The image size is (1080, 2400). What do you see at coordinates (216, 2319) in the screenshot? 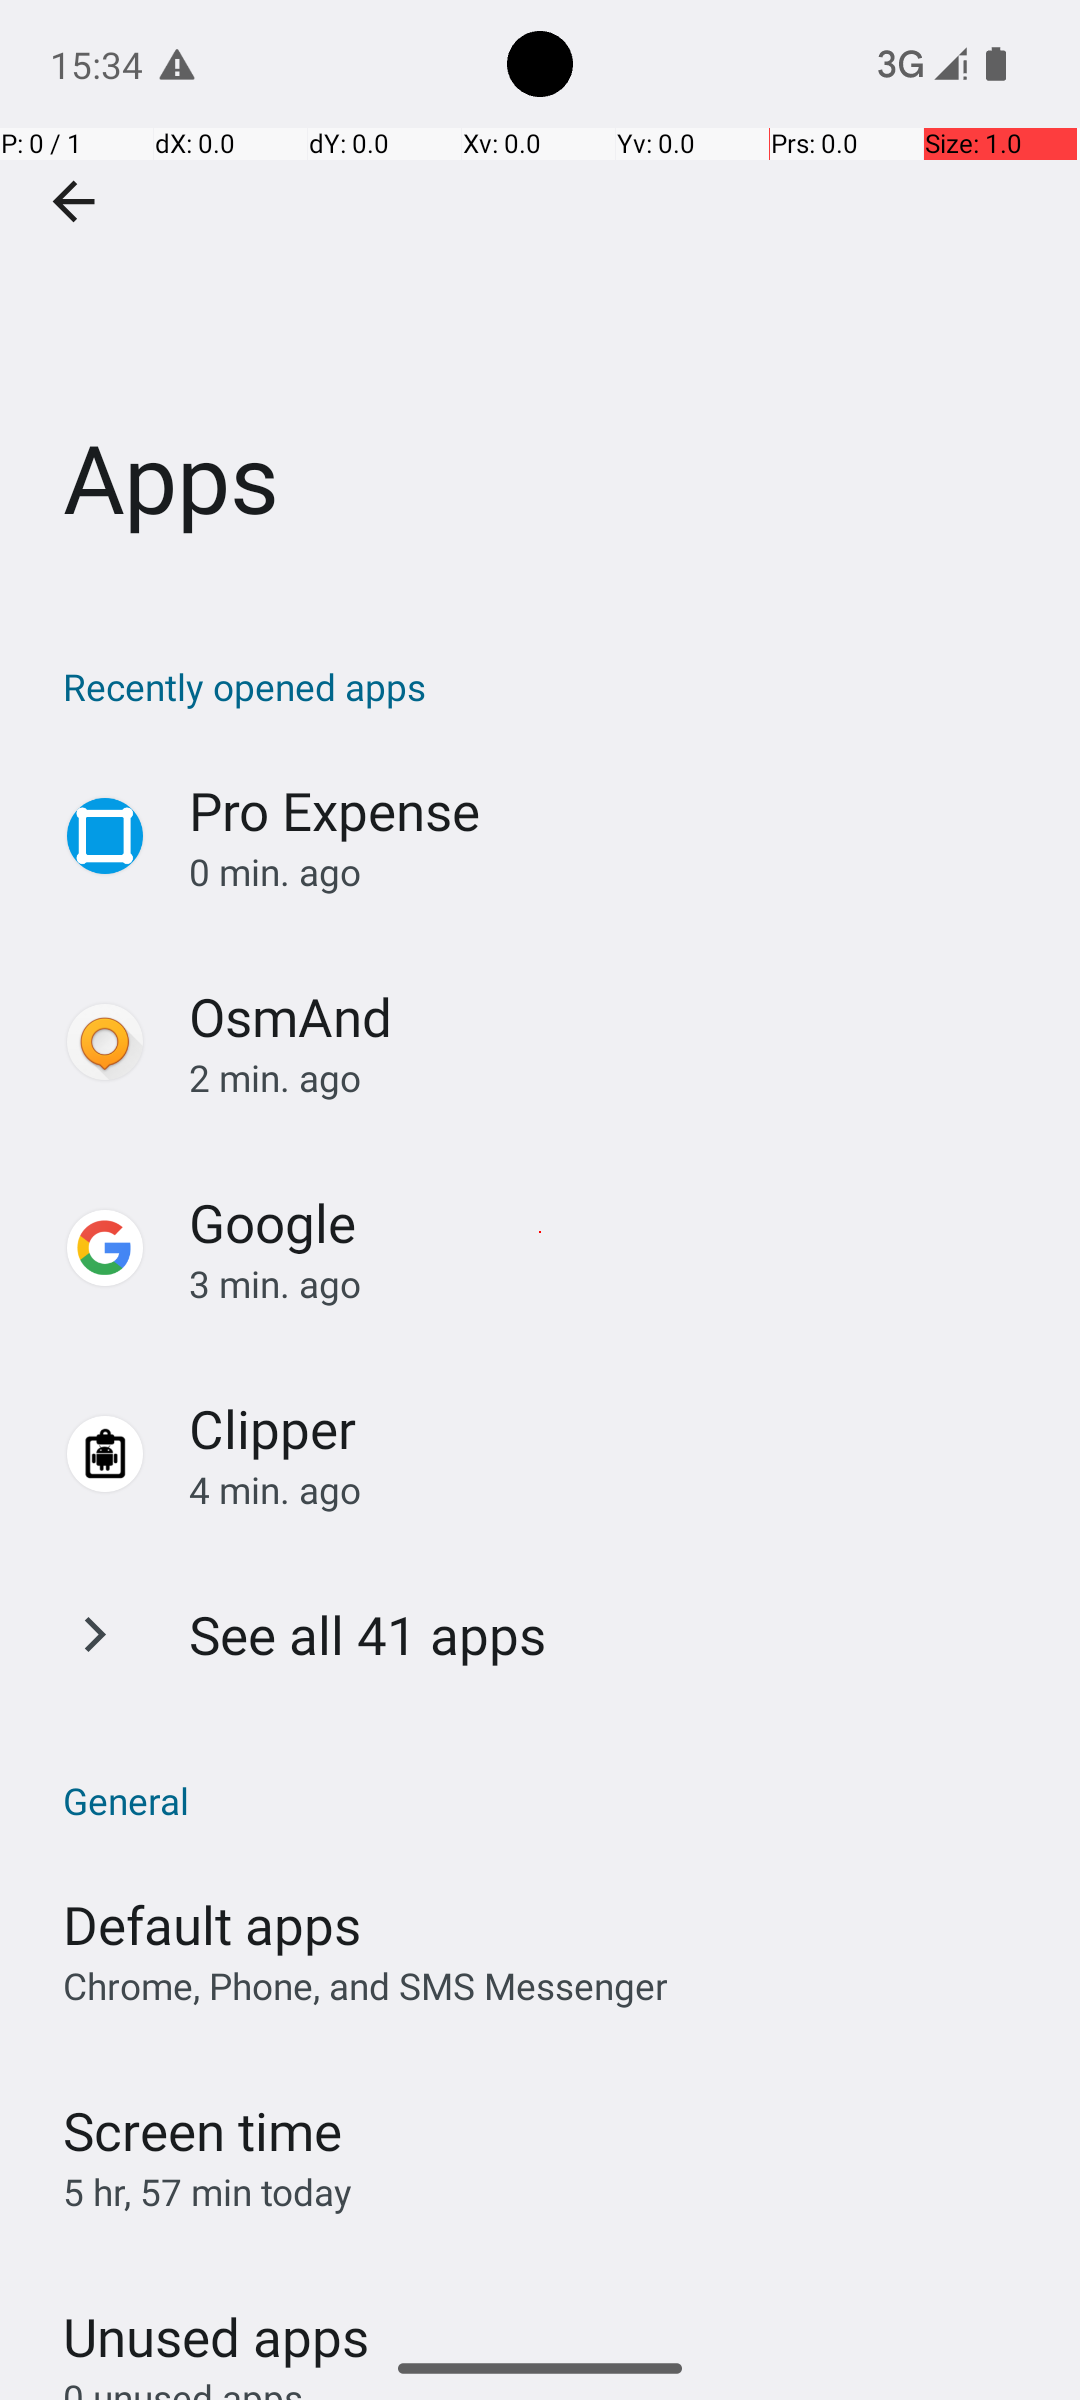
I see `Unused apps` at bounding box center [216, 2319].